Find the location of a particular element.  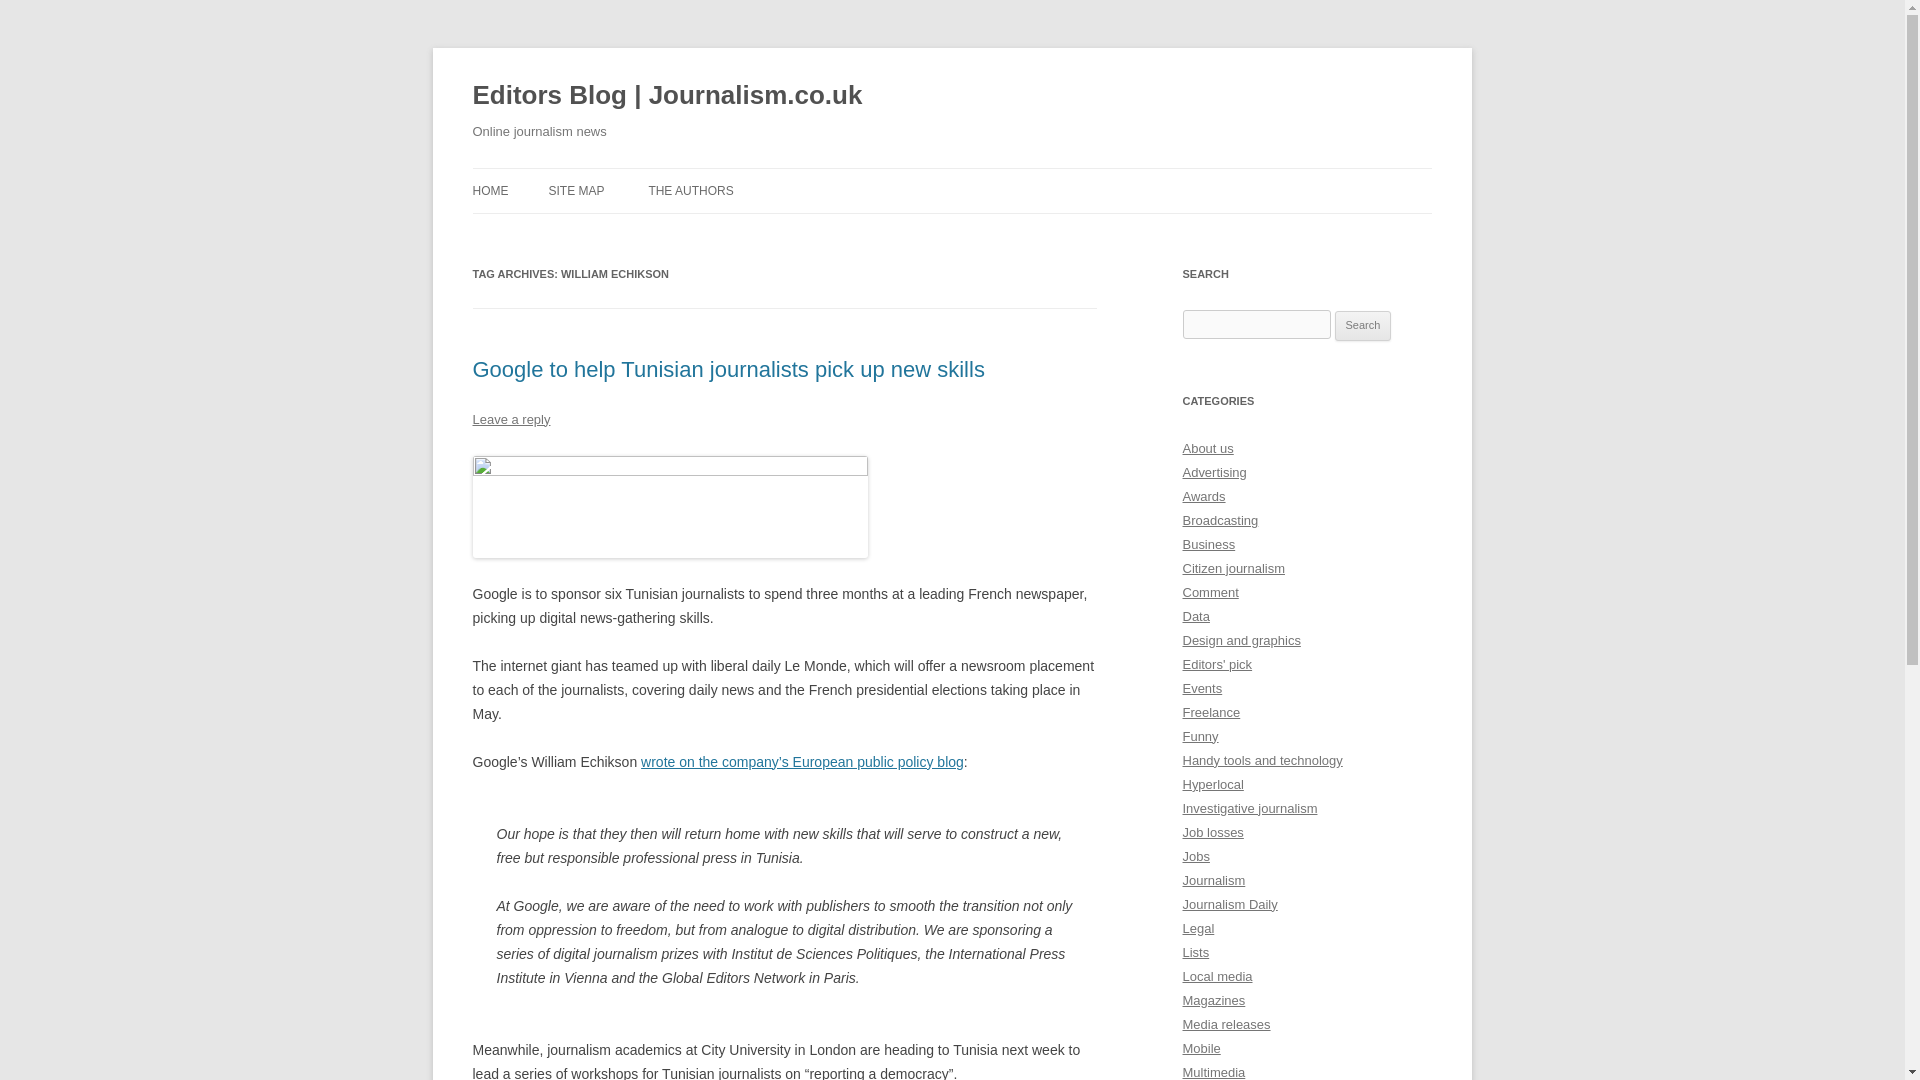

Advertising is located at coordinates (1214, 472).